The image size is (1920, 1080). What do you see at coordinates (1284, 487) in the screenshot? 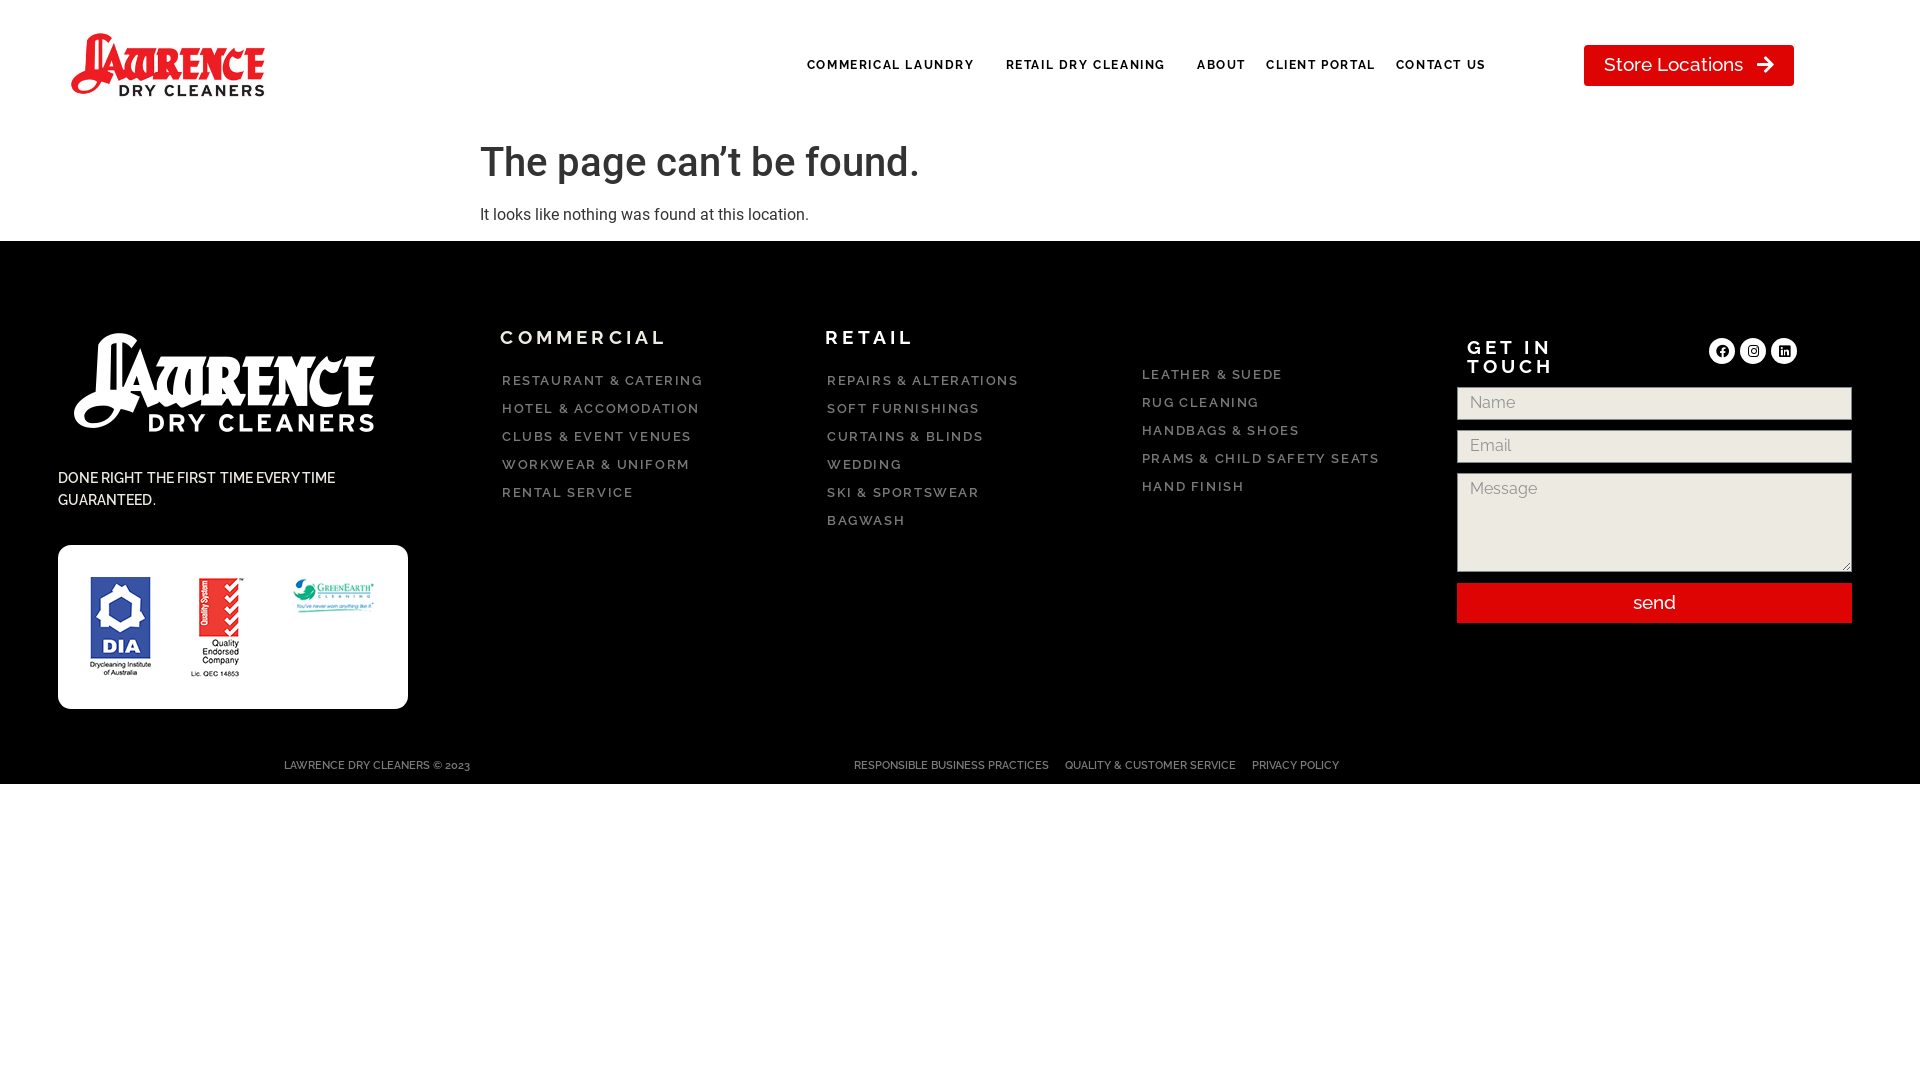
I see `HAND FINISH` at bounding box center [1284, 487].